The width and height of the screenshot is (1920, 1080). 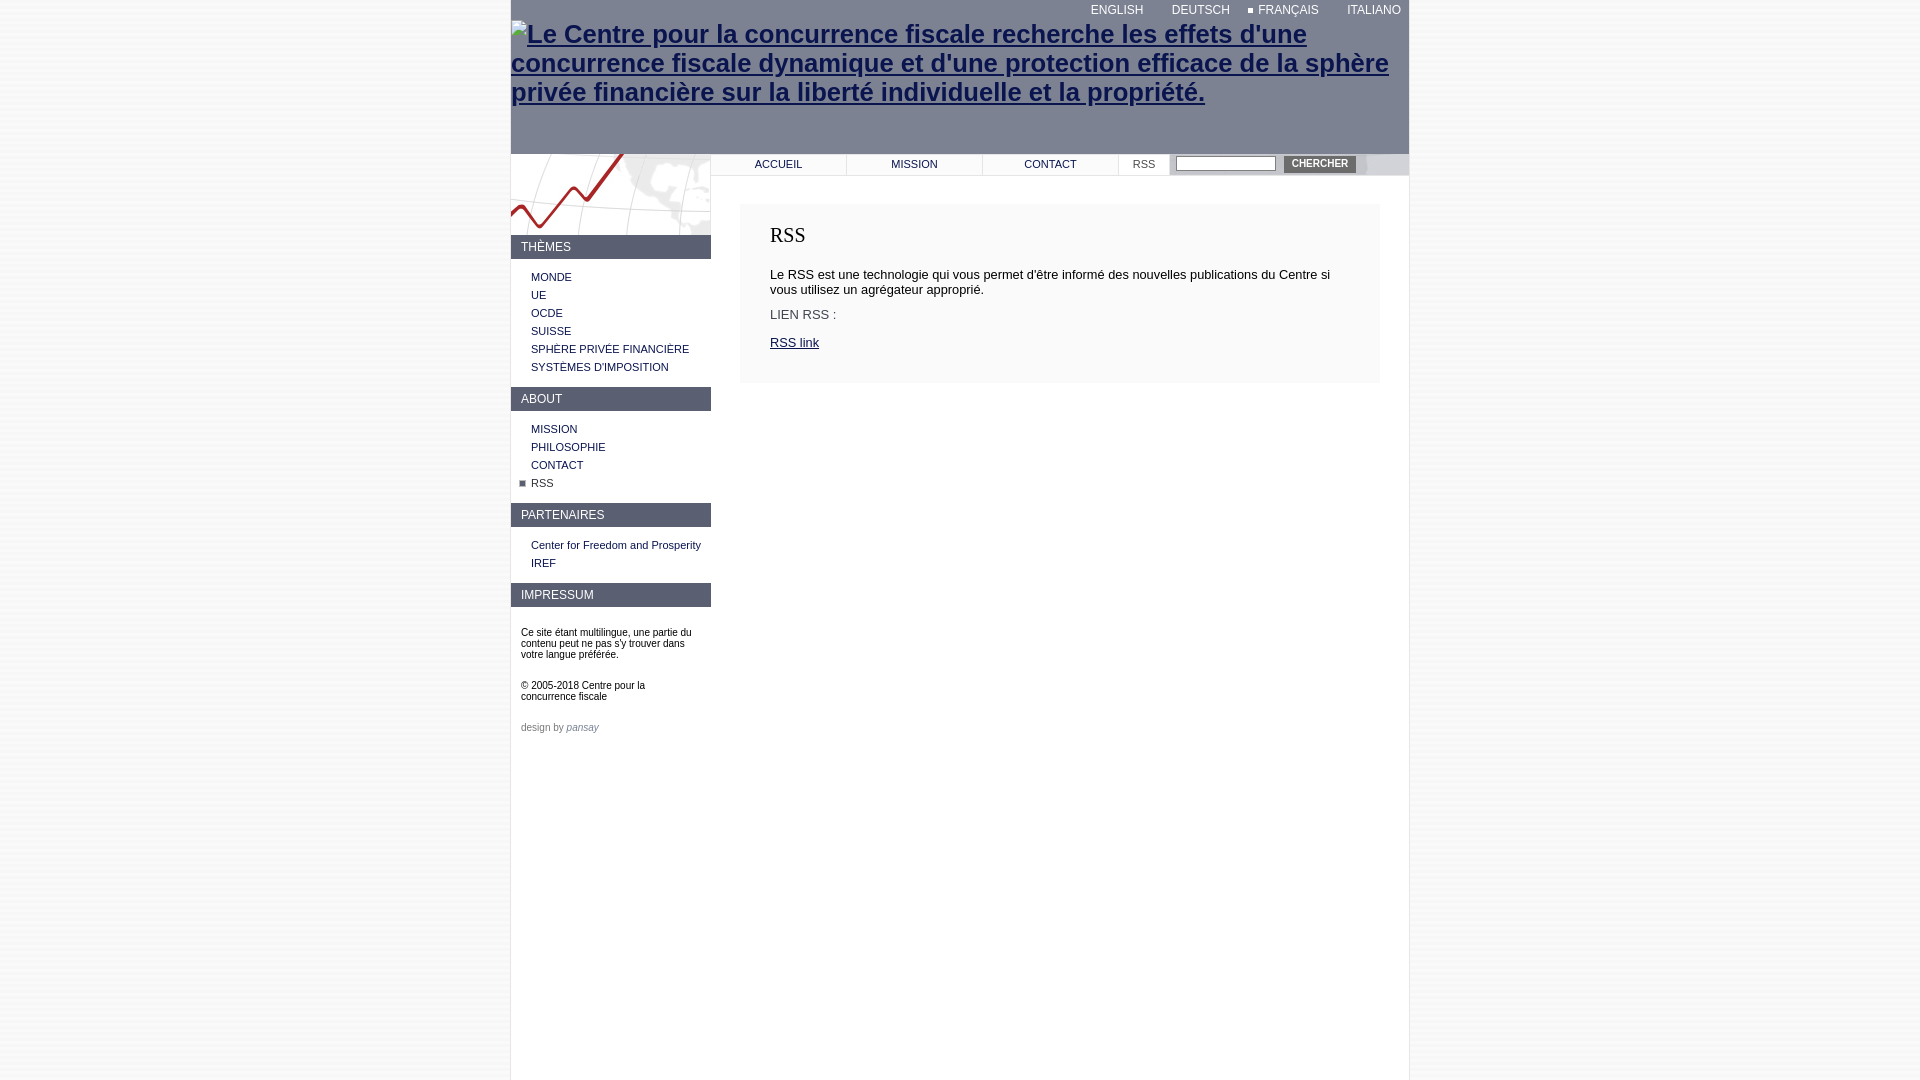 What do you see at coordinates (544, 563) in the screenshot?
I see `IREF` at bounding box center [544, 563].